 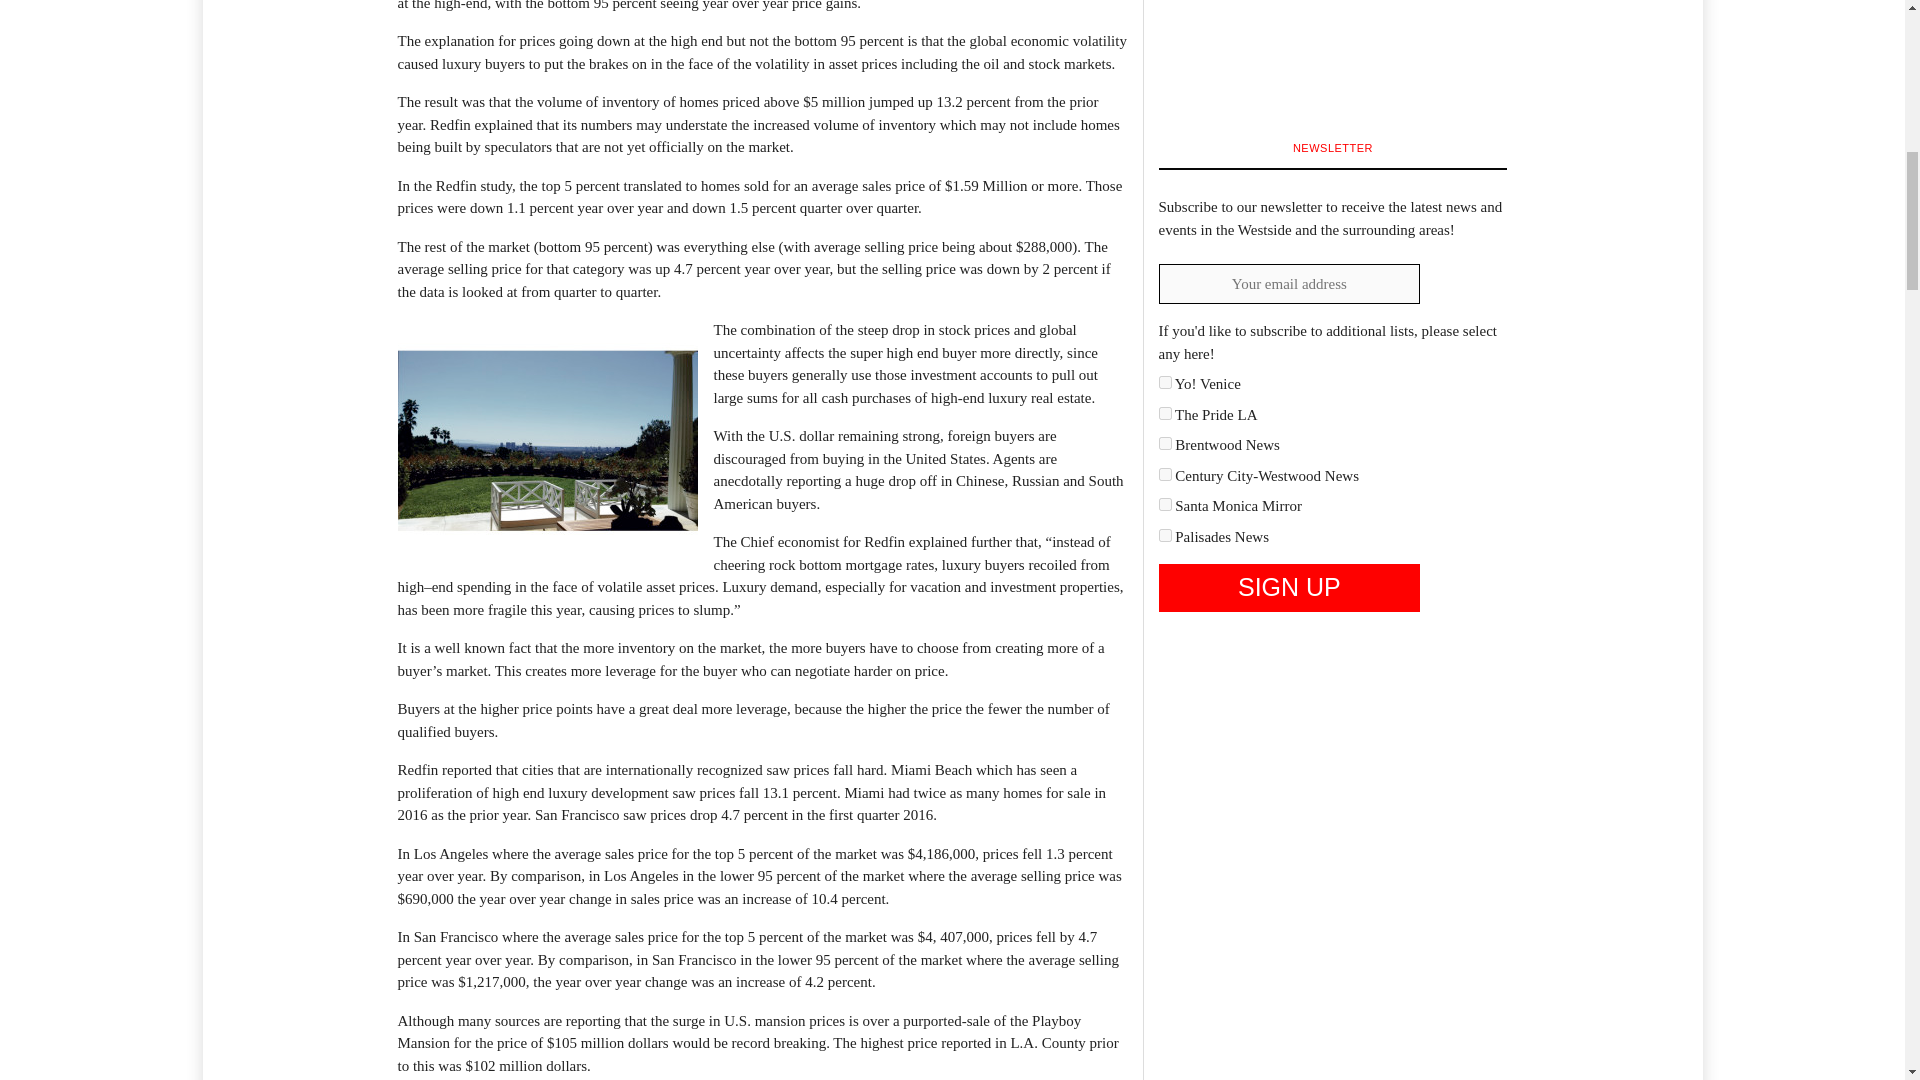 What do you see at coordinates (1164, 414) in the screenshot?
I see `33f79e7e4d` at bounding box center [1164, 414].